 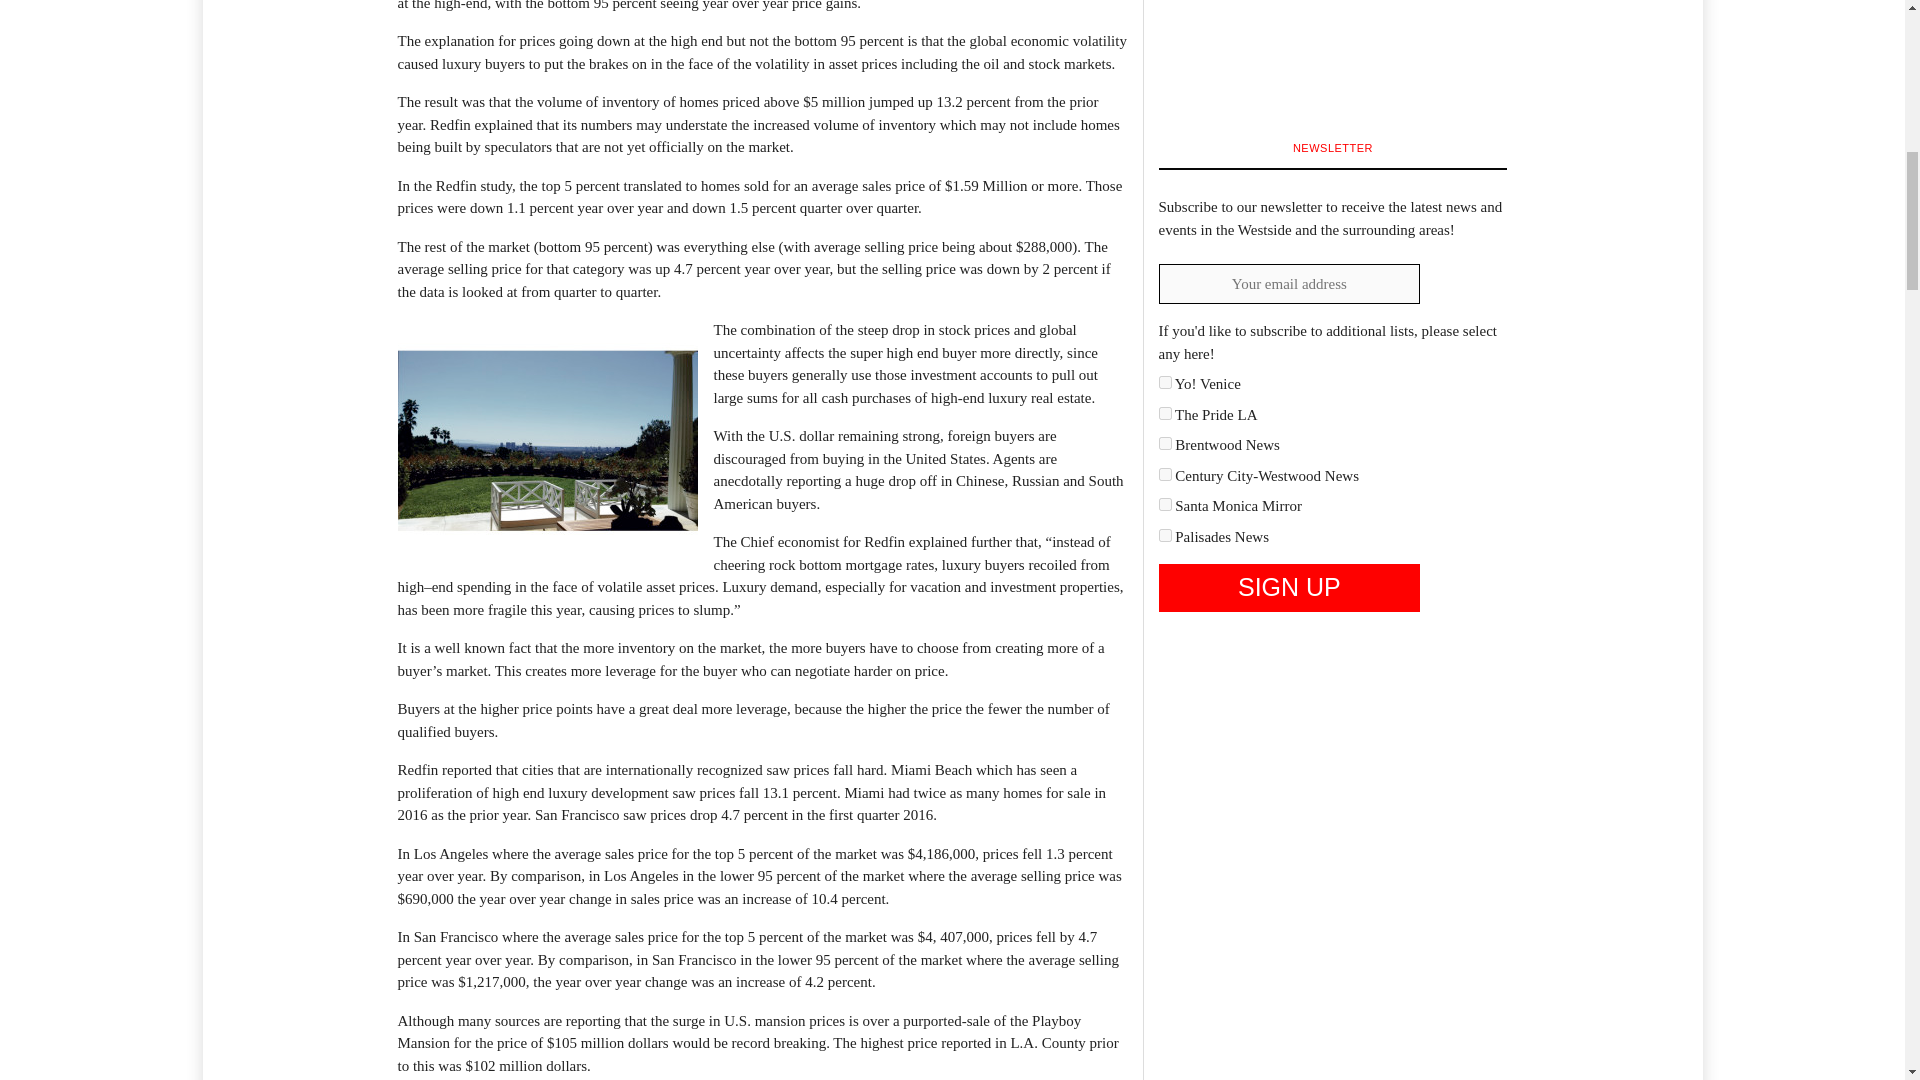 What do you see at coordinates (1164, 414) in the screenshot?
I see `33f79e7e4d` at bounding box center [1164, 414].